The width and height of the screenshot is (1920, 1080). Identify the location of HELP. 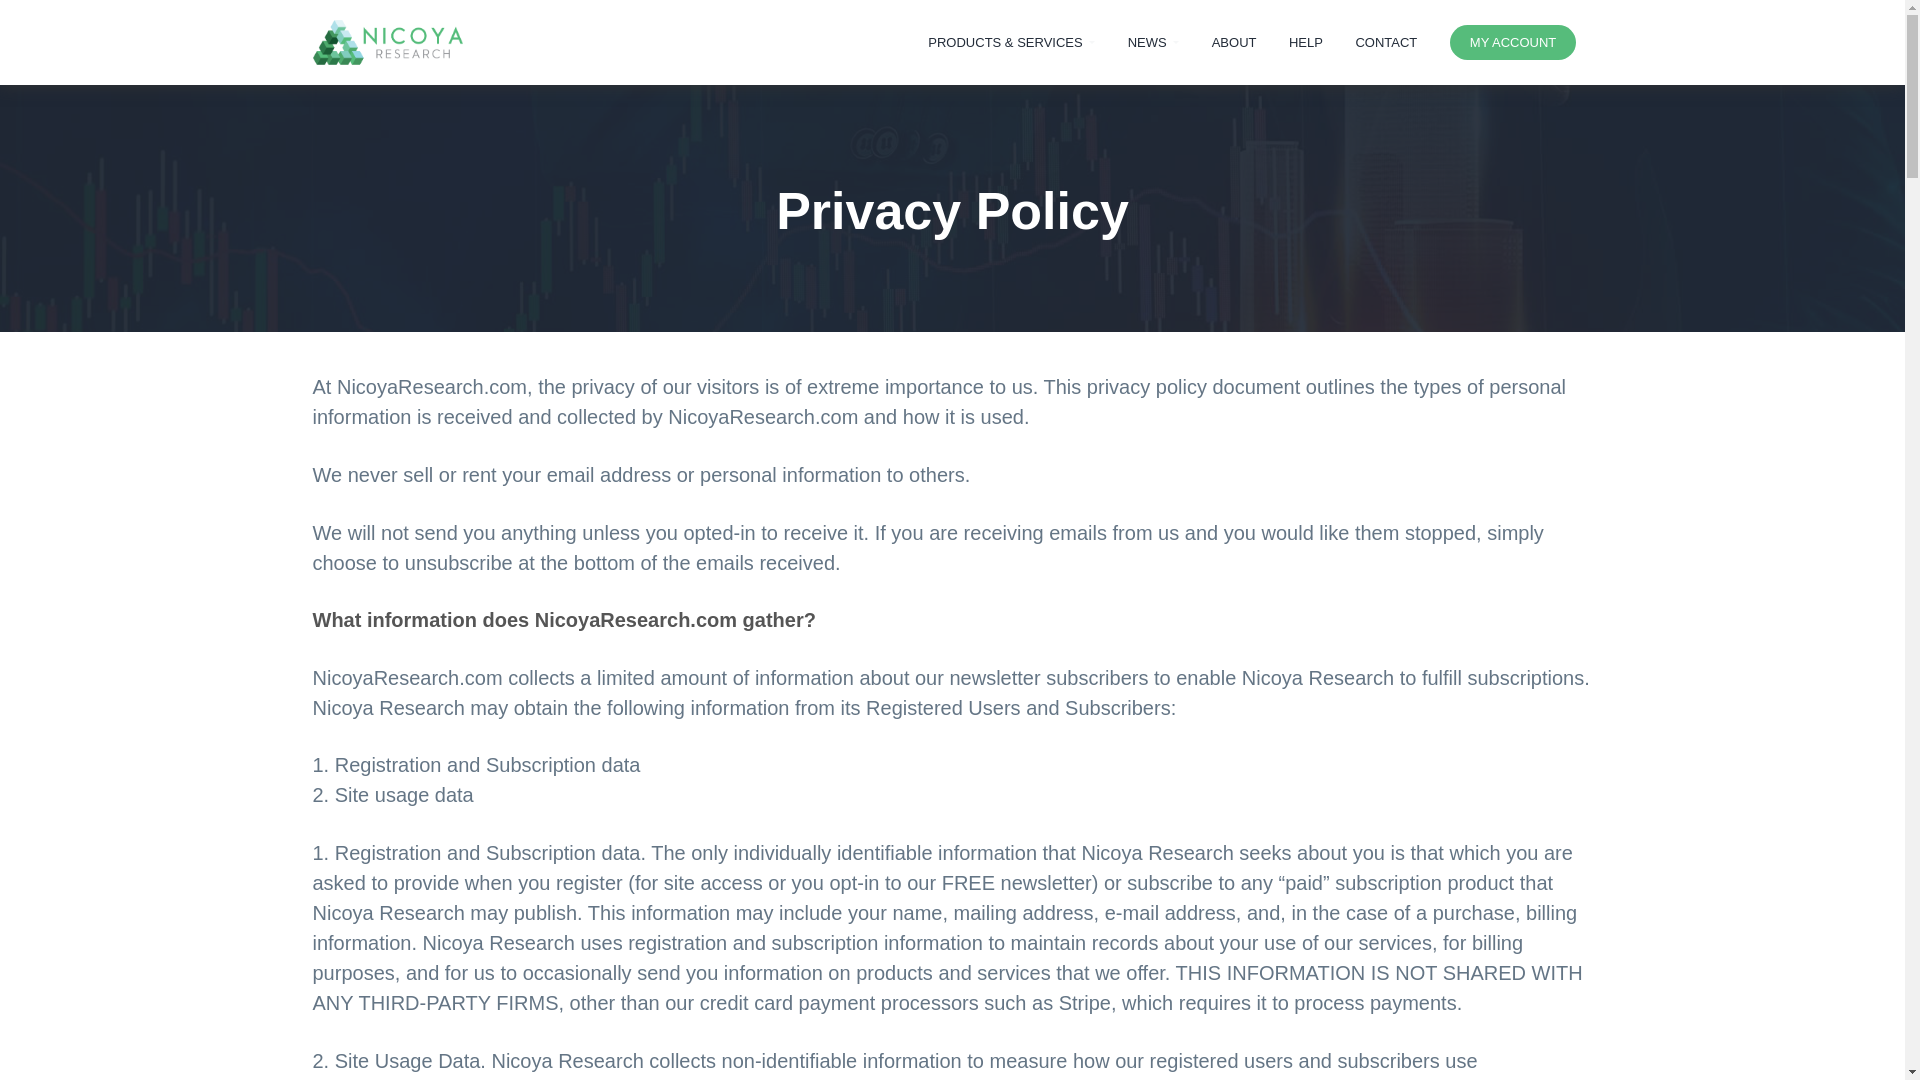
(1305, 42).